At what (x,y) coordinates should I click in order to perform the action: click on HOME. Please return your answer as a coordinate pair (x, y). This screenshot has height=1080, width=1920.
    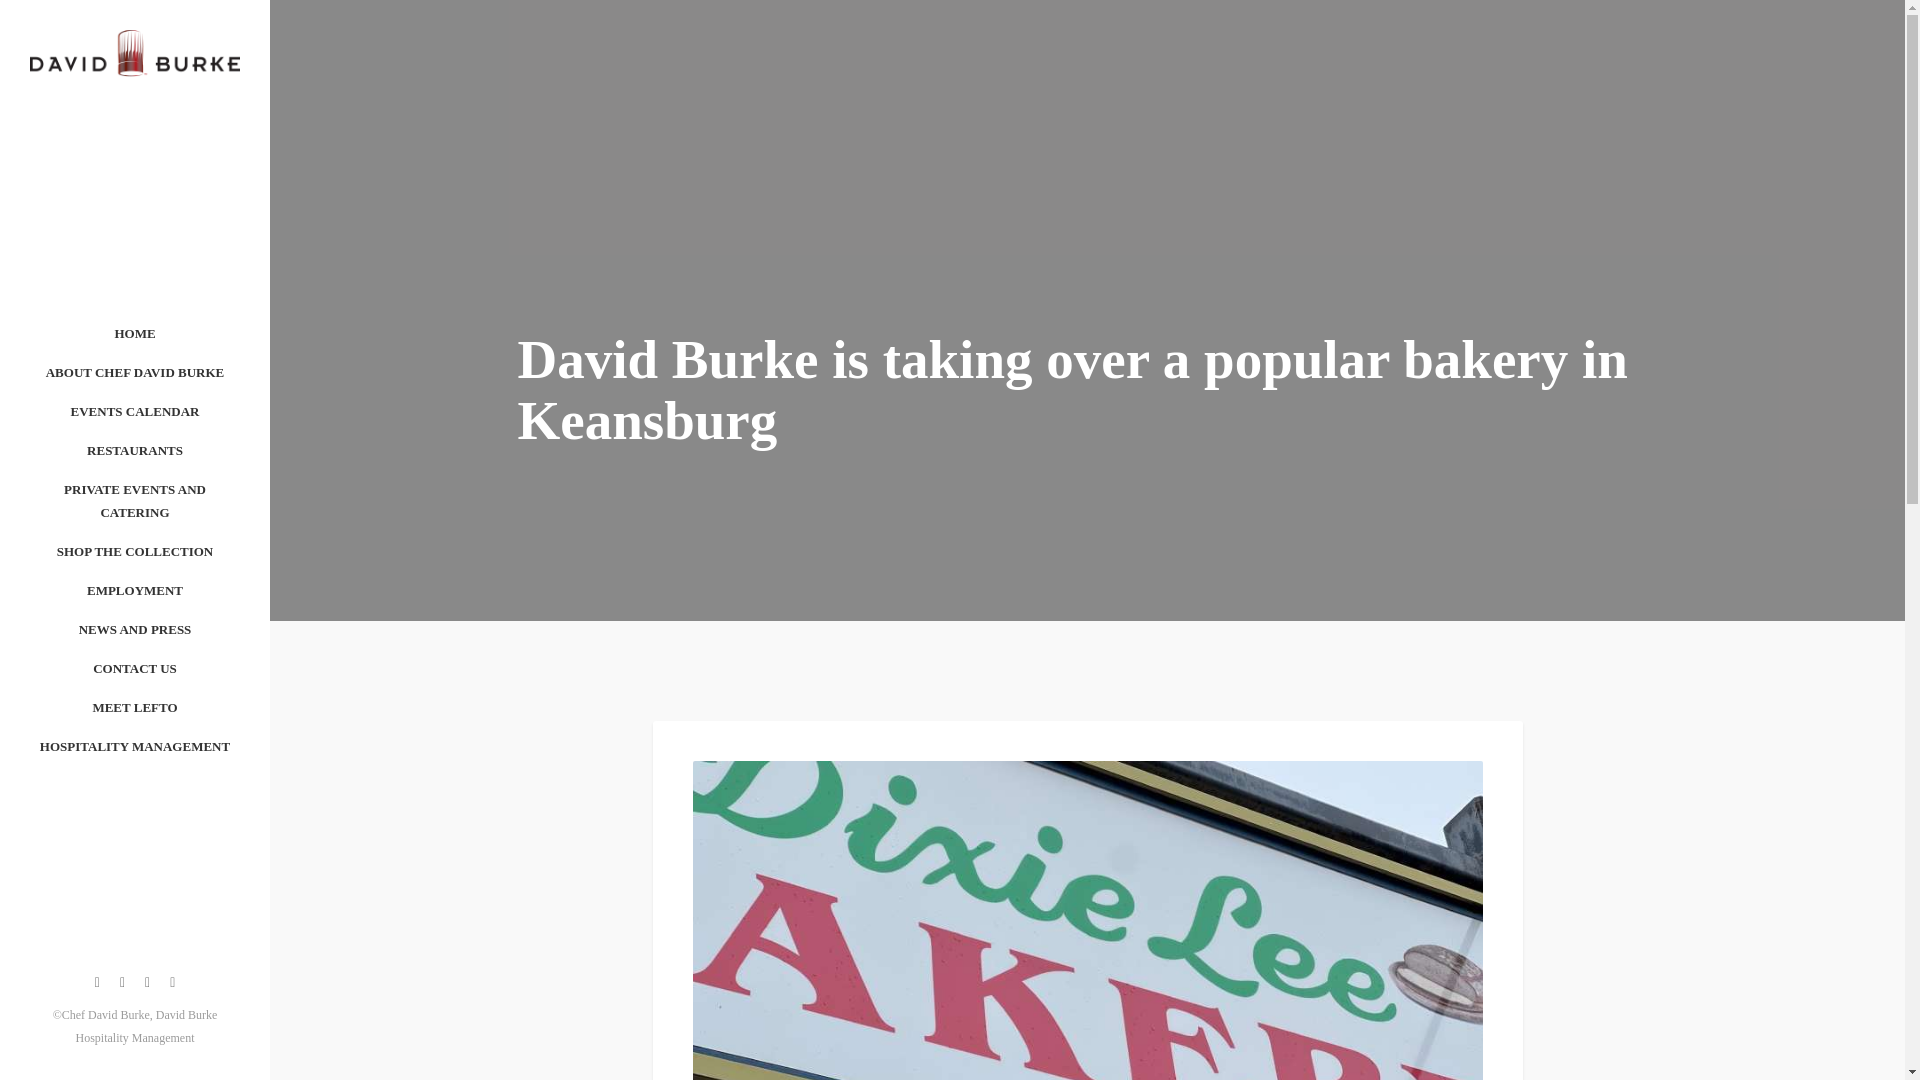
    Looking at the image, I should click on (134, 334).